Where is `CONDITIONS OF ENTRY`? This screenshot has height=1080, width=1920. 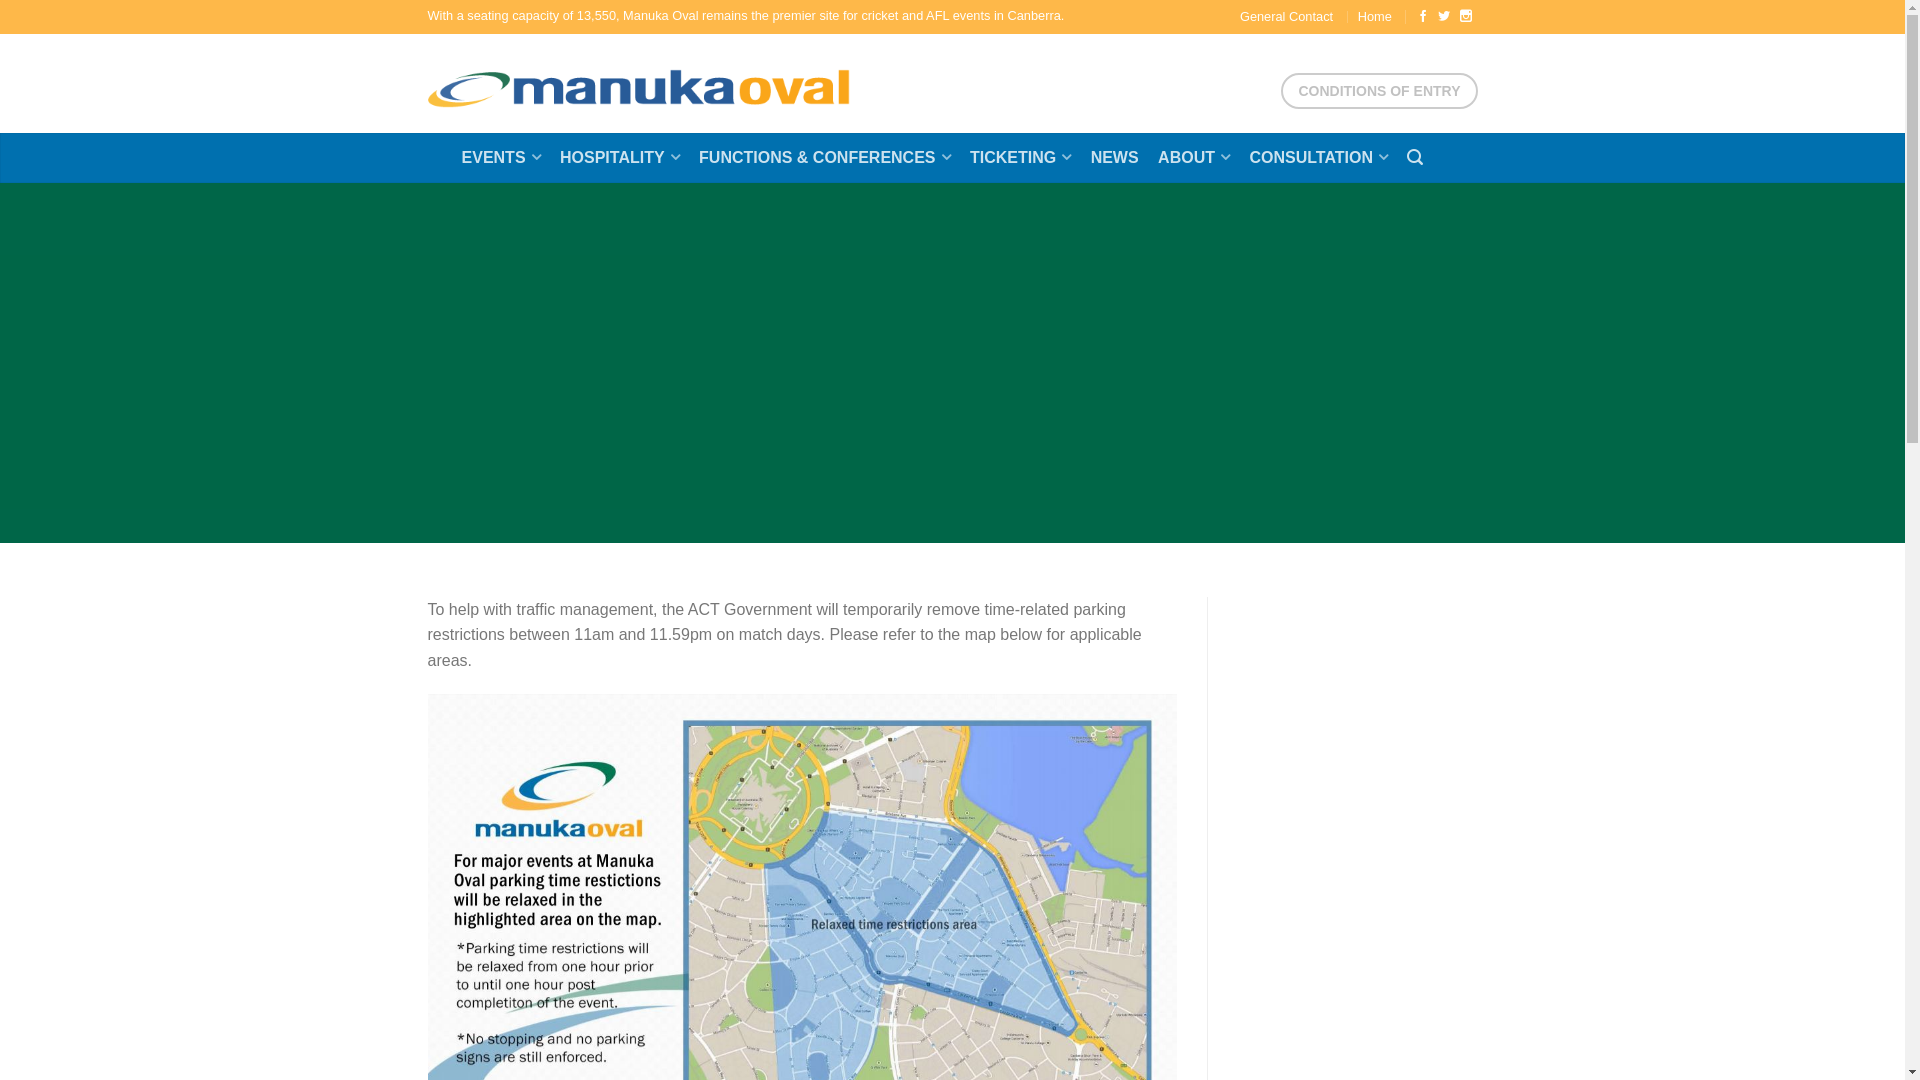 CONDITIONS OF ENTRY is located at coordinates (1379, 91).